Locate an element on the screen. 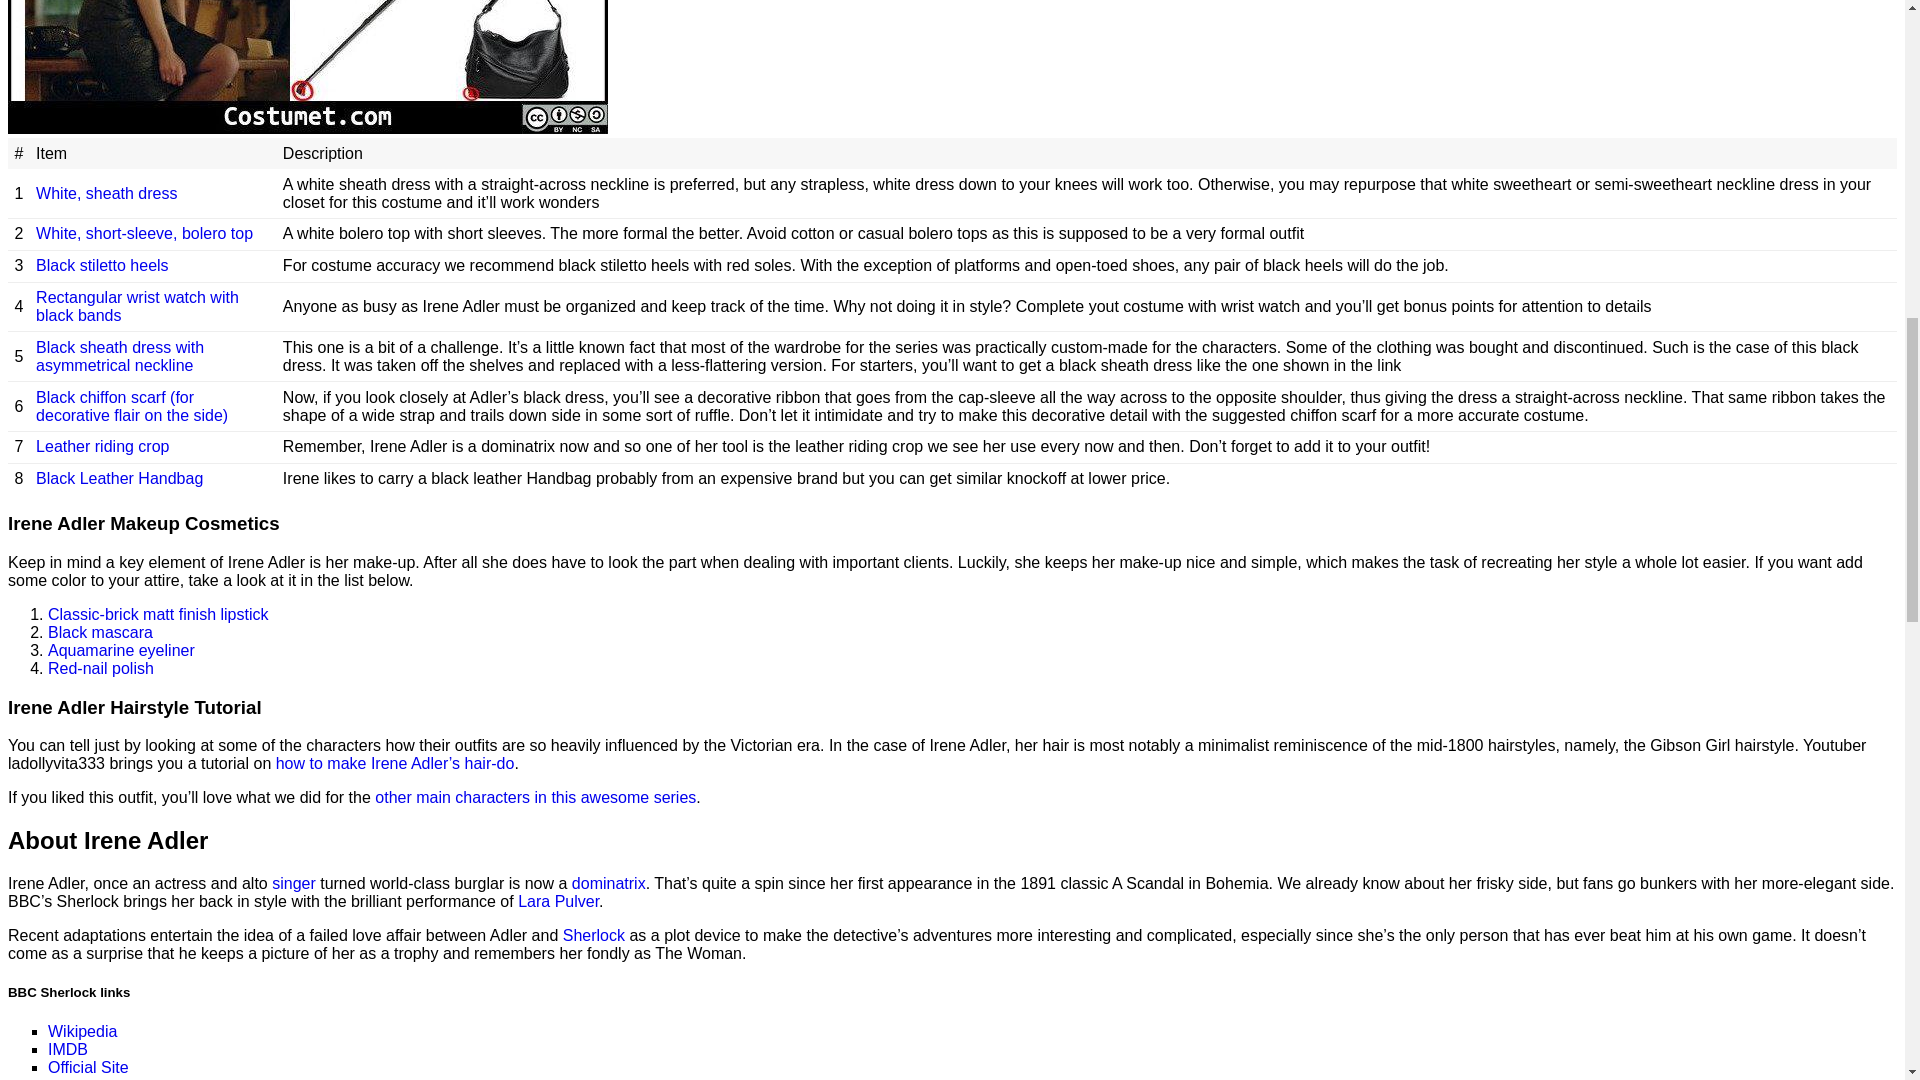 The image size is (1920, 1080). Black sheath dress with asymmetrical neckline is located at coordinates (120, 356).